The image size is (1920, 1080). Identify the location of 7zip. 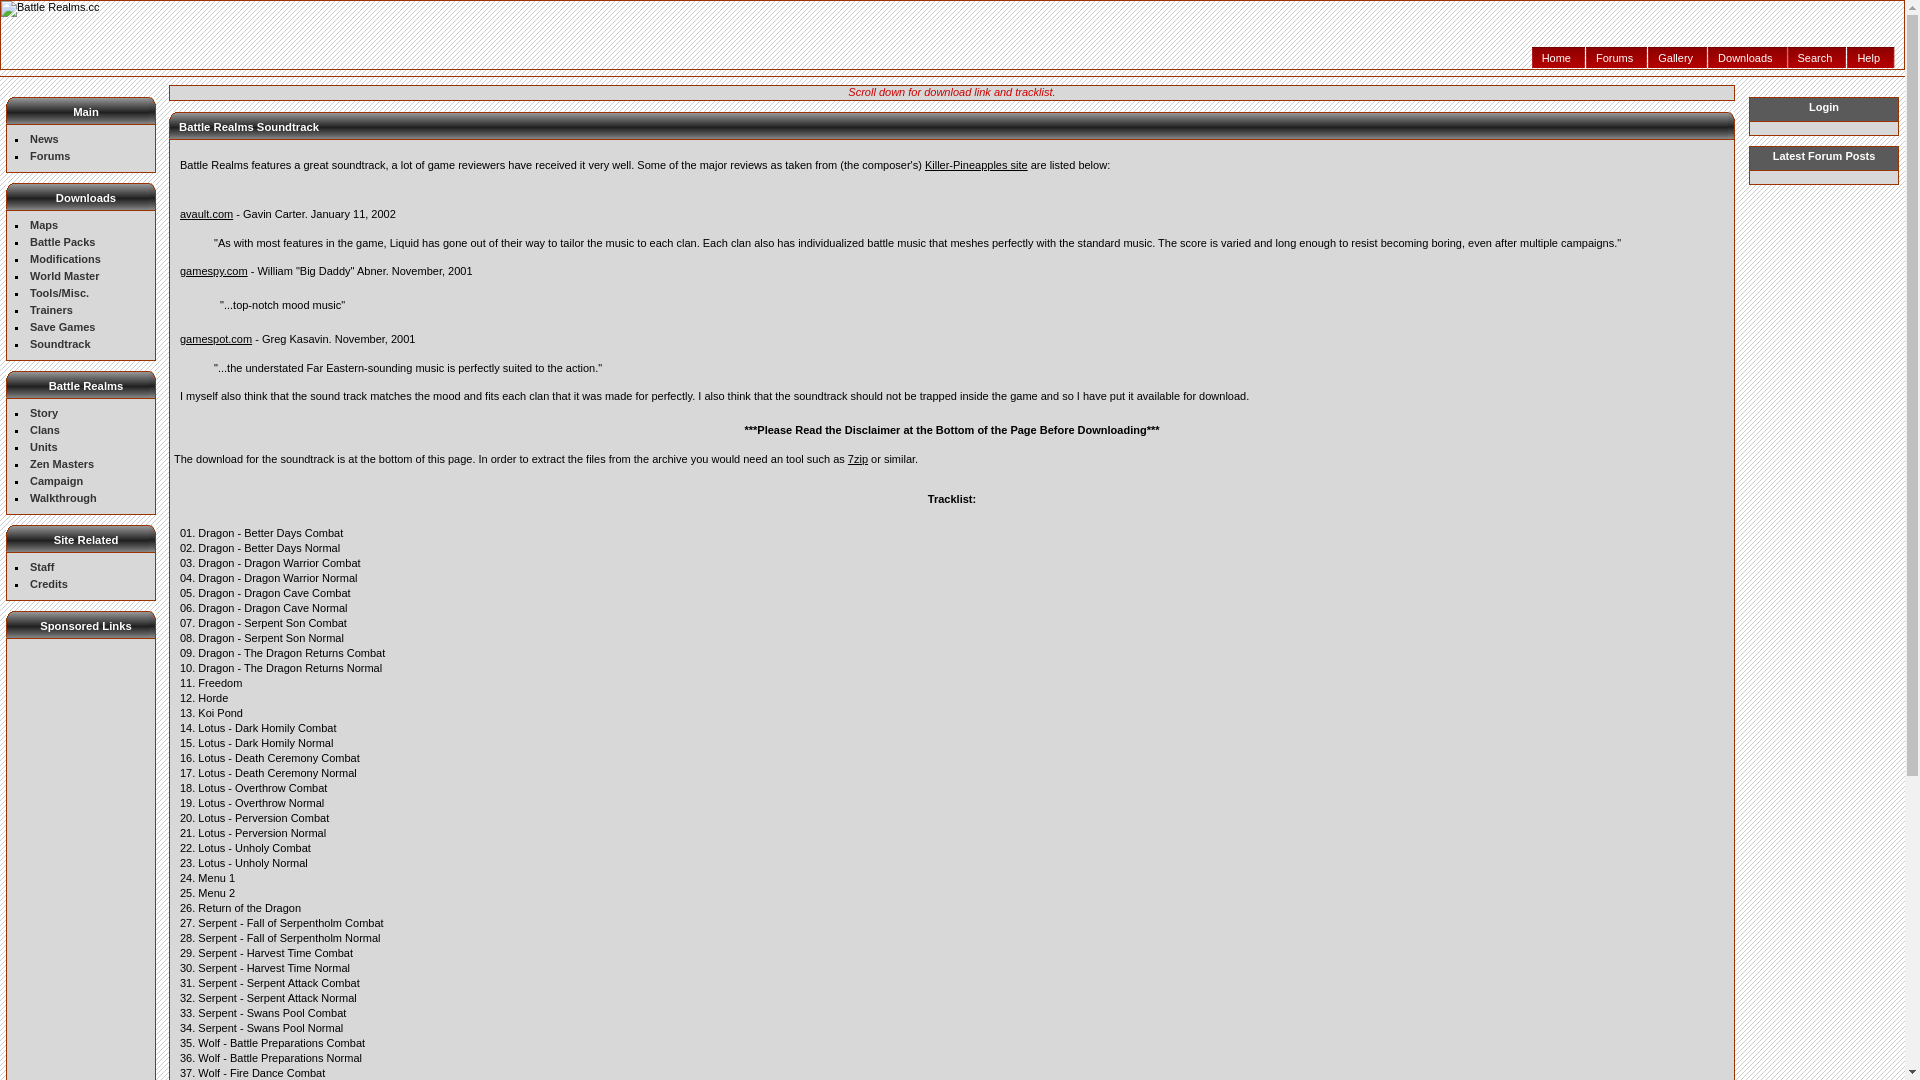
(858, 459).